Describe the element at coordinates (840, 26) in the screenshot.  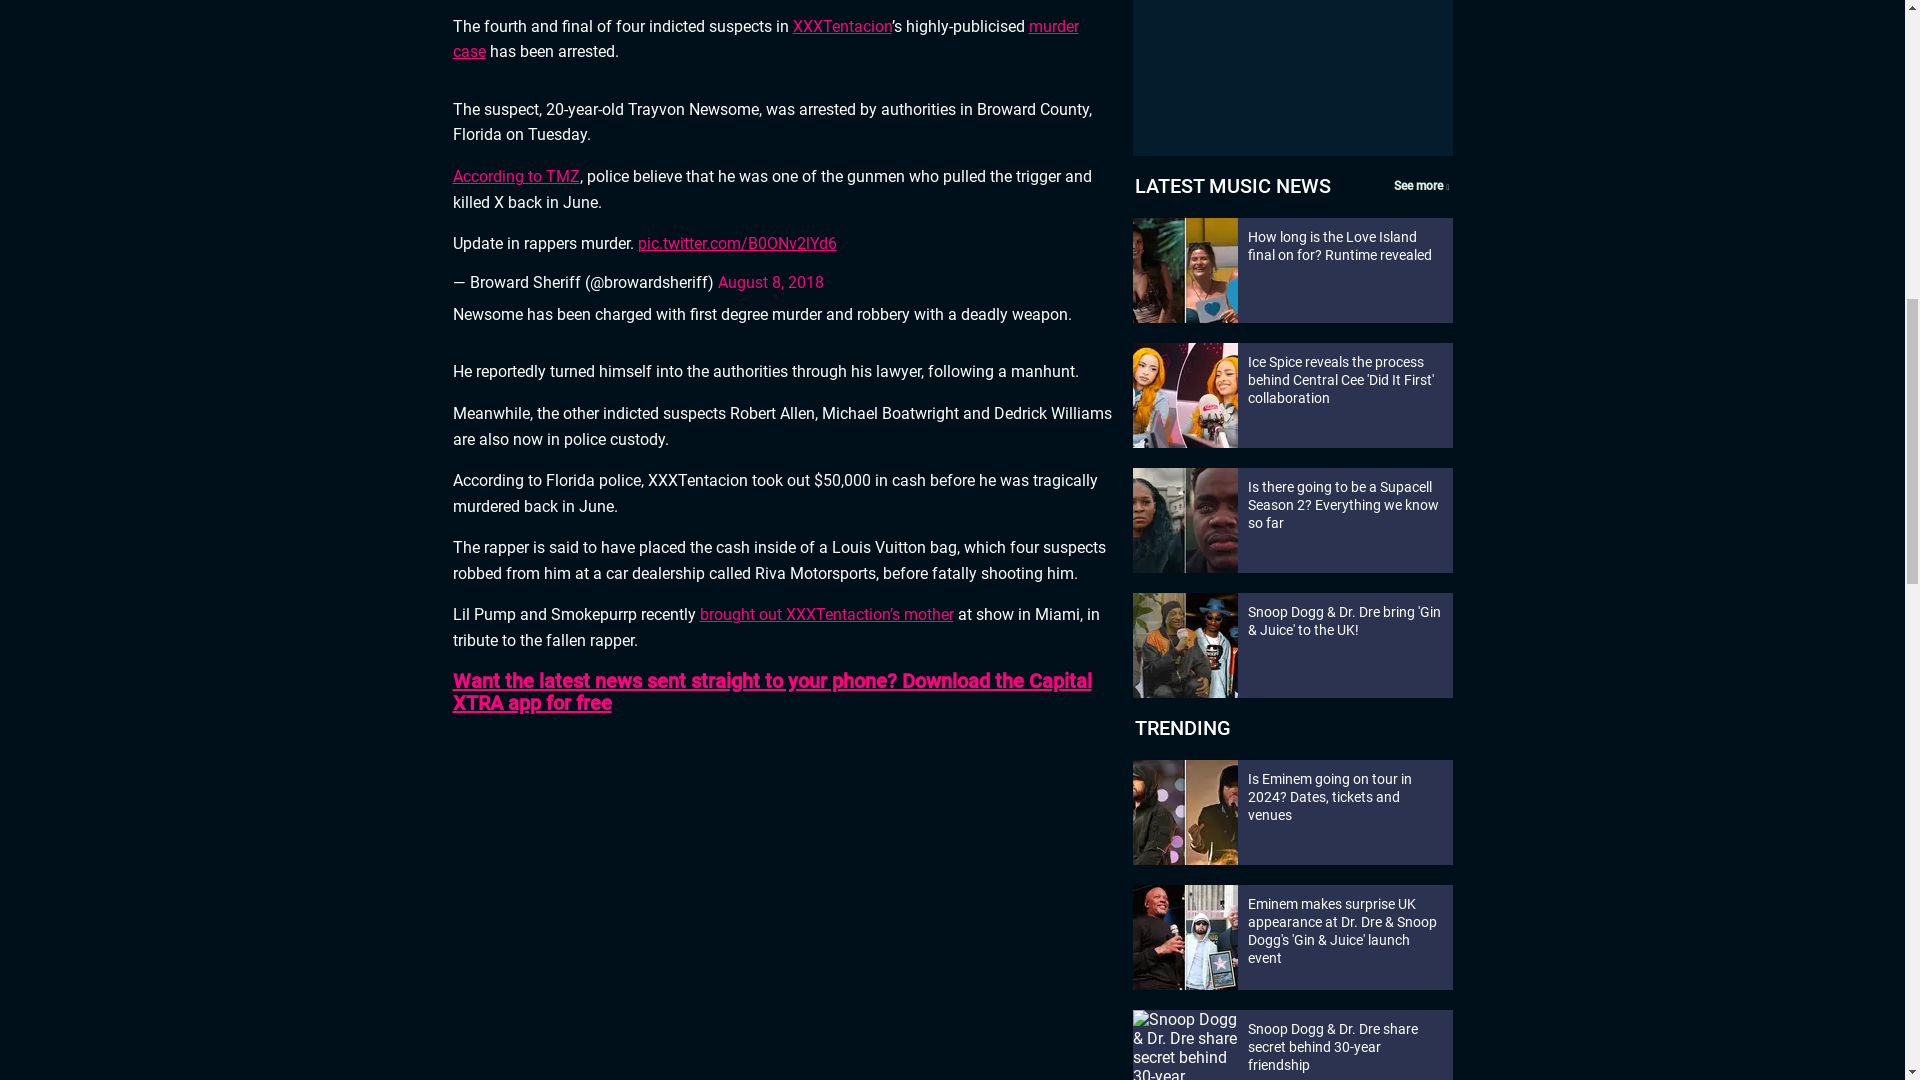
I see `XXXTentacion` at that location.